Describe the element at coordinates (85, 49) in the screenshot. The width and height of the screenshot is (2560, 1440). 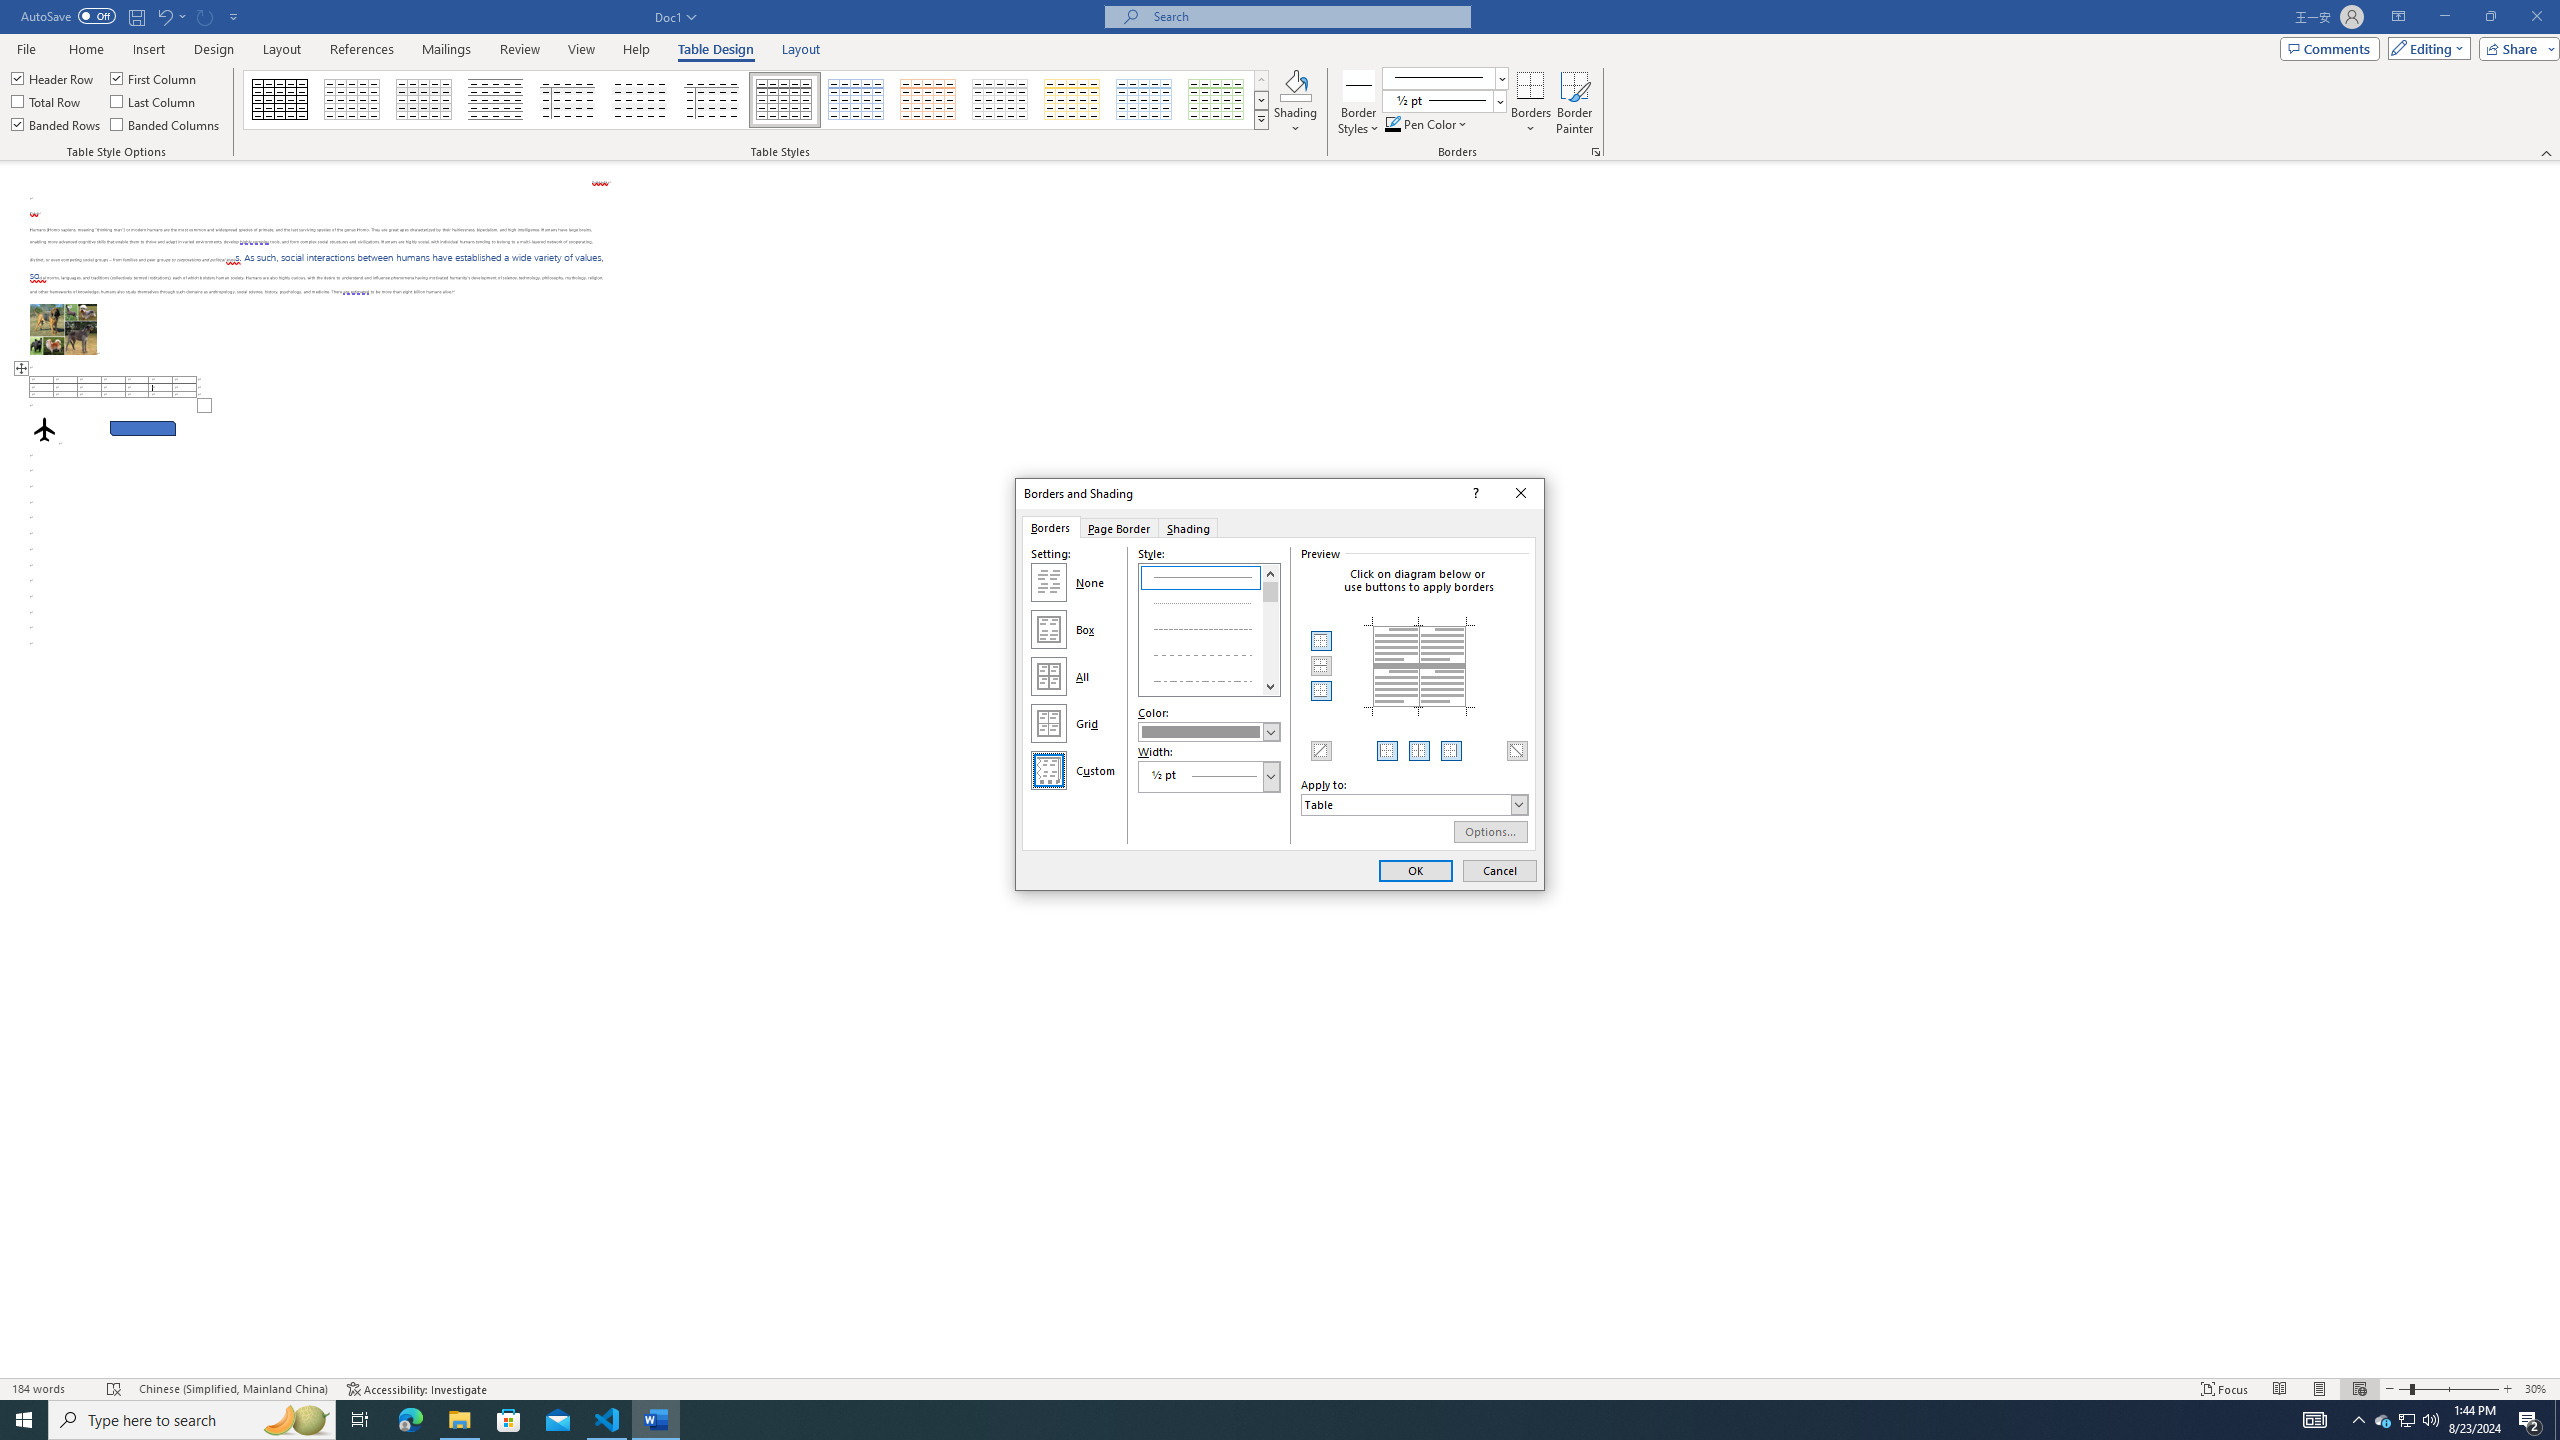
I see `Home` at that location.